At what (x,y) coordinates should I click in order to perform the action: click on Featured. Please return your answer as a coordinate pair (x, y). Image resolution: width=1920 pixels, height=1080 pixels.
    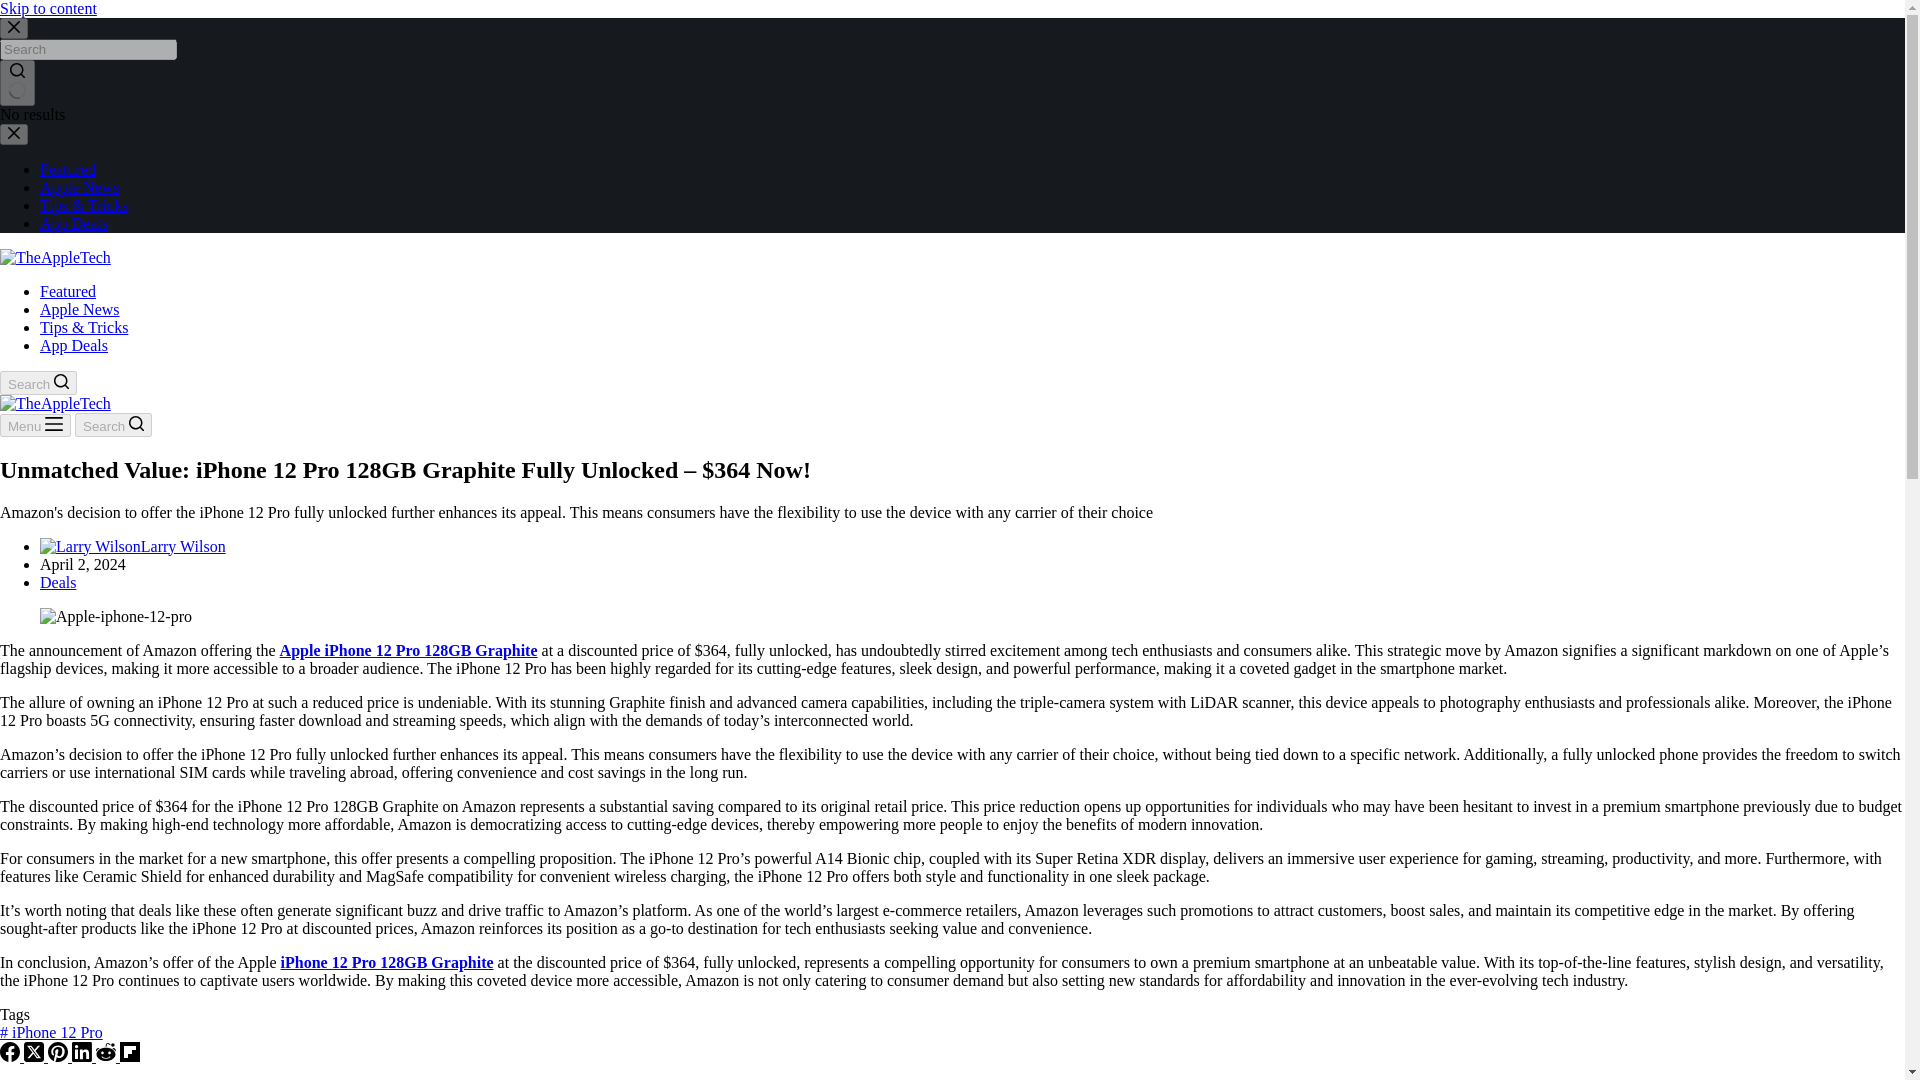
    Looking at the image, I should click on (68, 291).